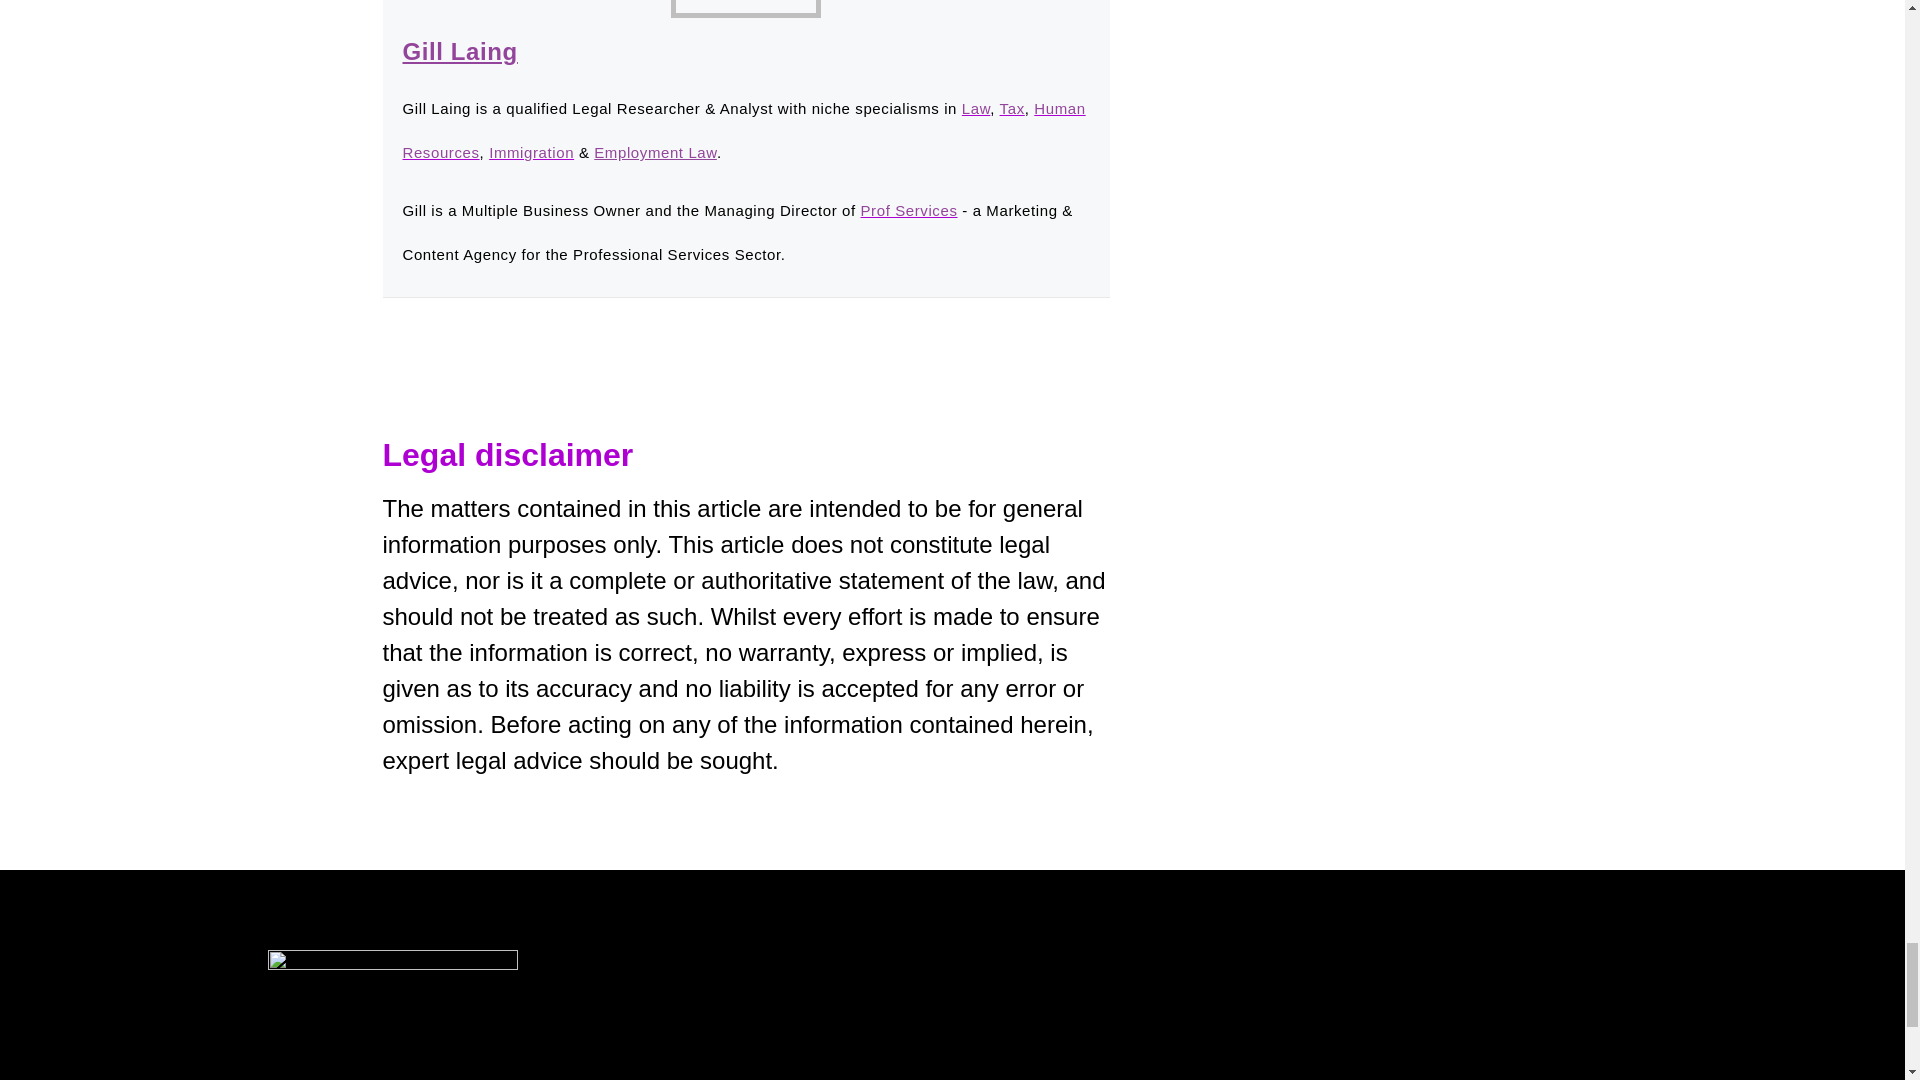 The width and height of the screenshot is (1920, 1080). I want to click on Talent Retention, so click(622, 1075).